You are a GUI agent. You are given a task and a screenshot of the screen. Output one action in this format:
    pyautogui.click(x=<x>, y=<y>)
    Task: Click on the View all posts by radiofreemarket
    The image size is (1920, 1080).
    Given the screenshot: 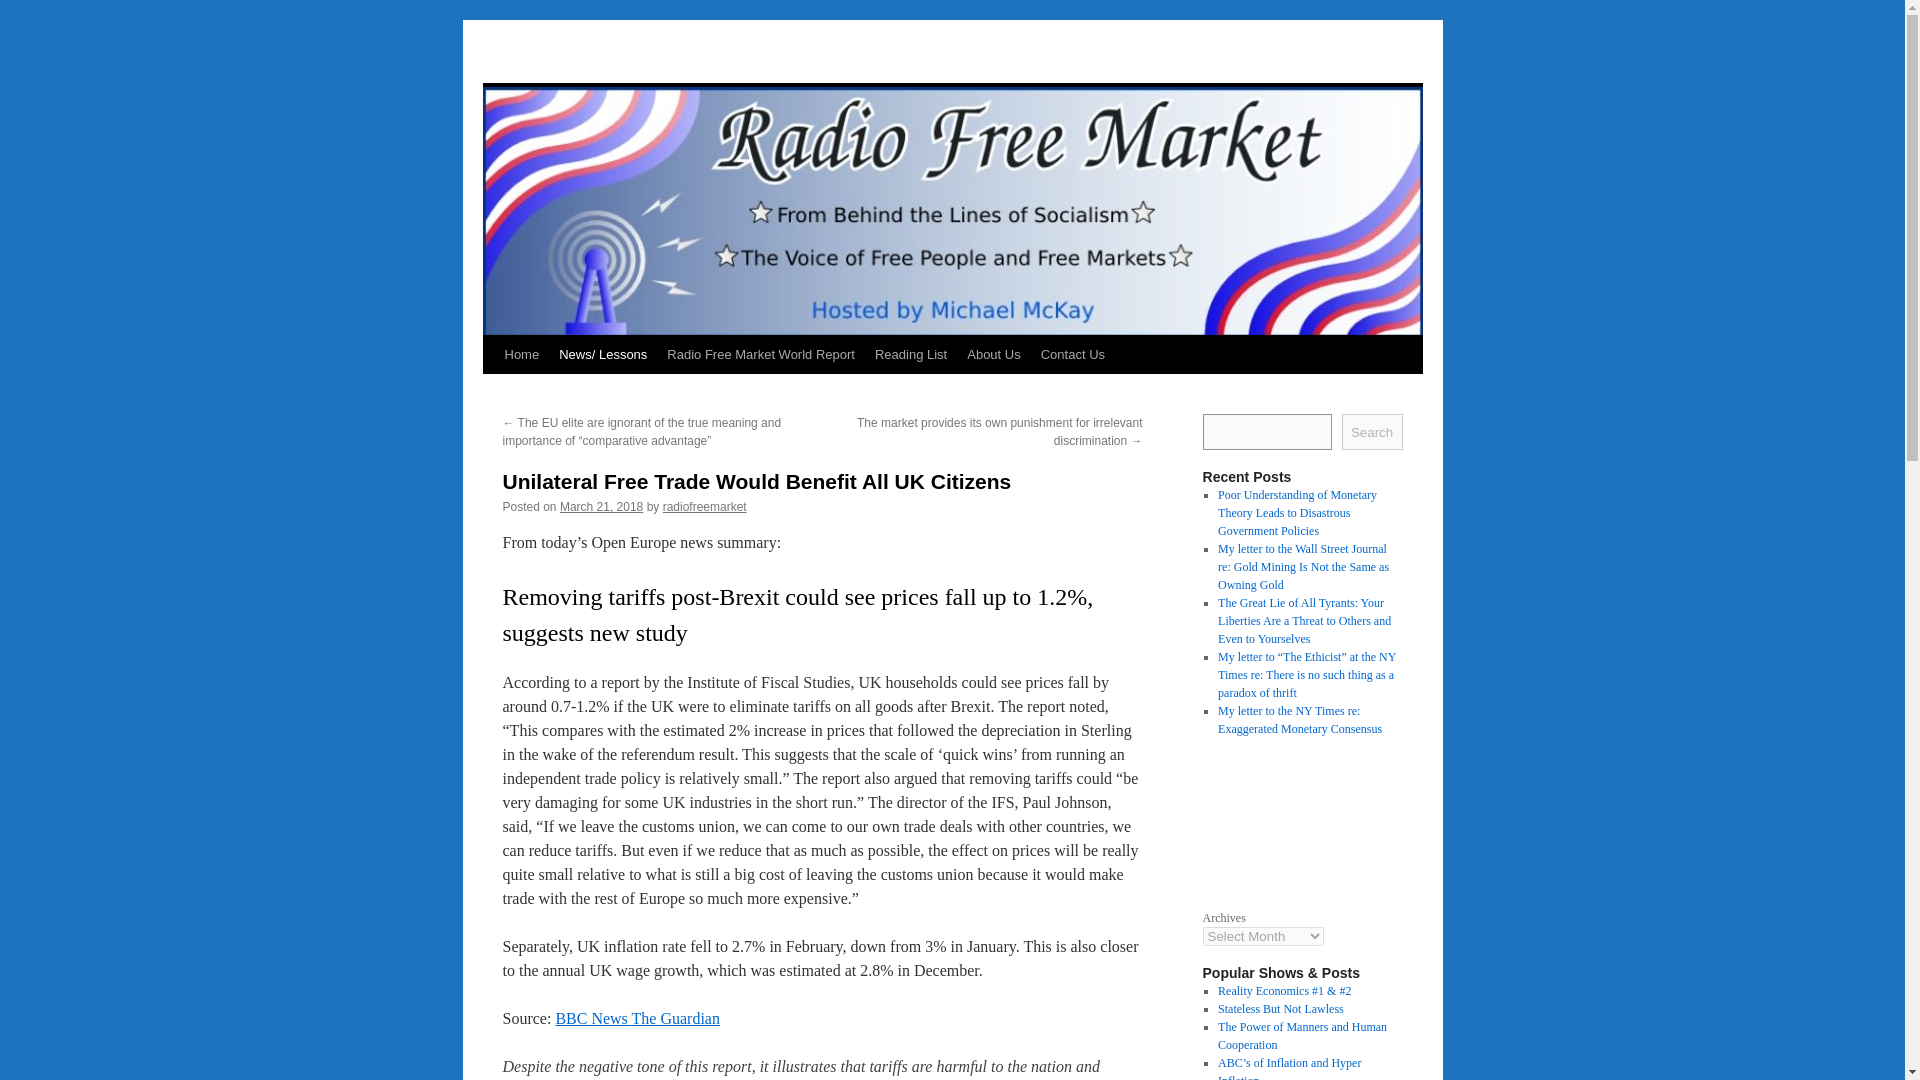 What is the action you would take?
    pyautogui.click(x=704, y=507)
    